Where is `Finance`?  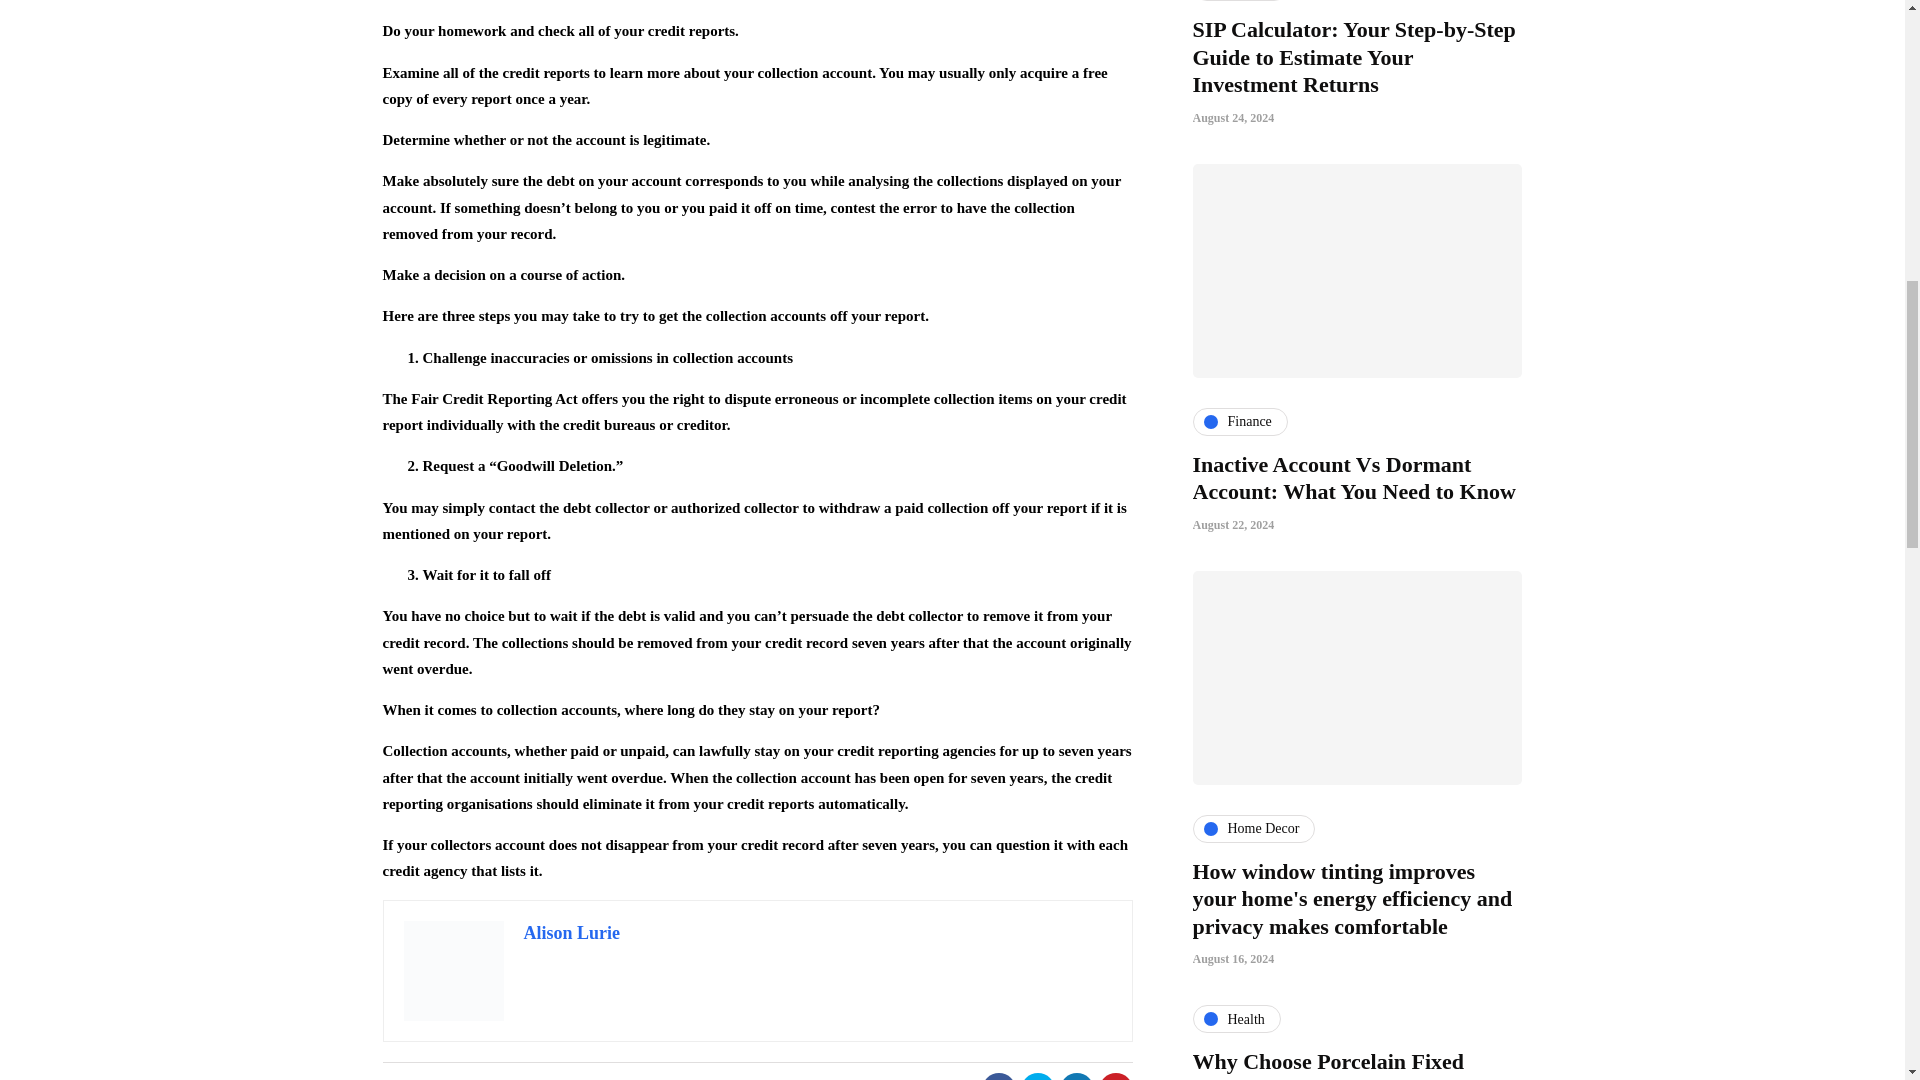
Finance is located at coordinates (1239, 0).